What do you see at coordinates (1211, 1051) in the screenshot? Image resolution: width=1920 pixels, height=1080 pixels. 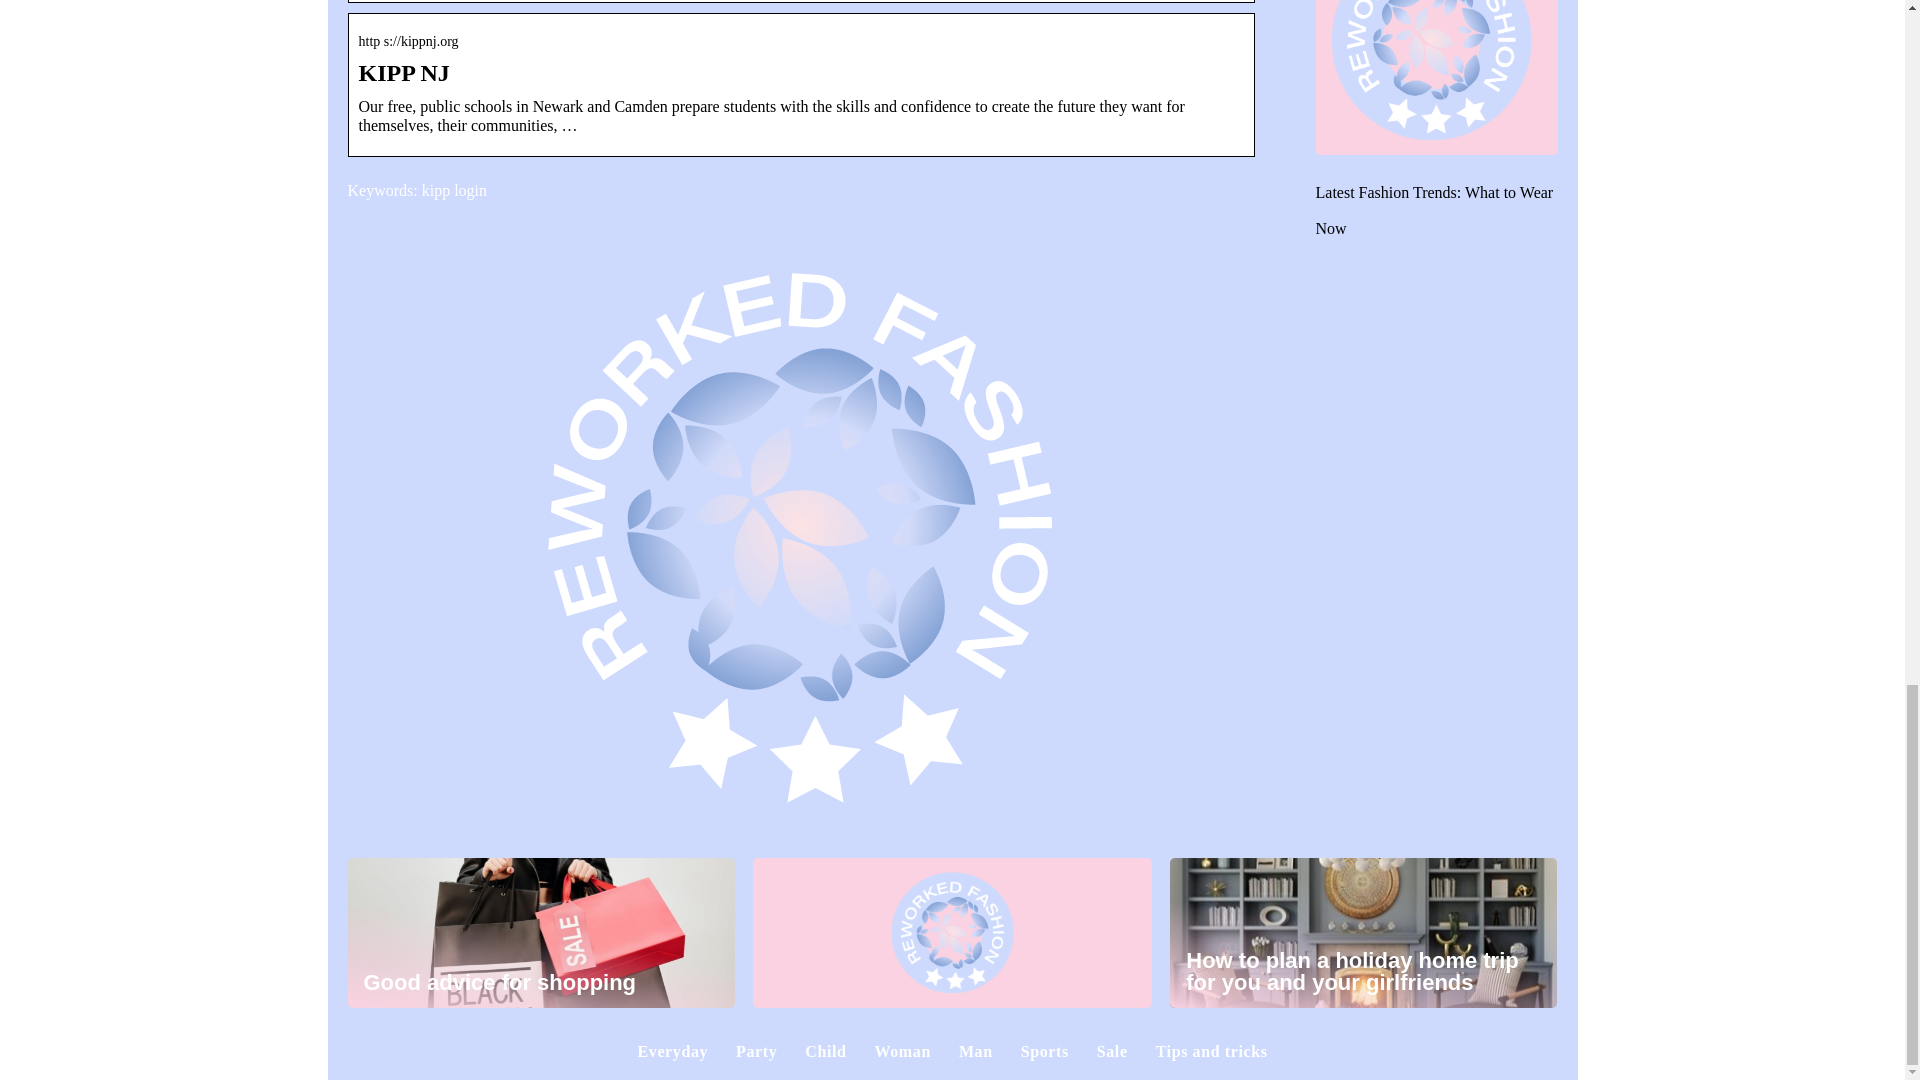 I see `Tips and tricks` at bounding box center [1211, 1051].